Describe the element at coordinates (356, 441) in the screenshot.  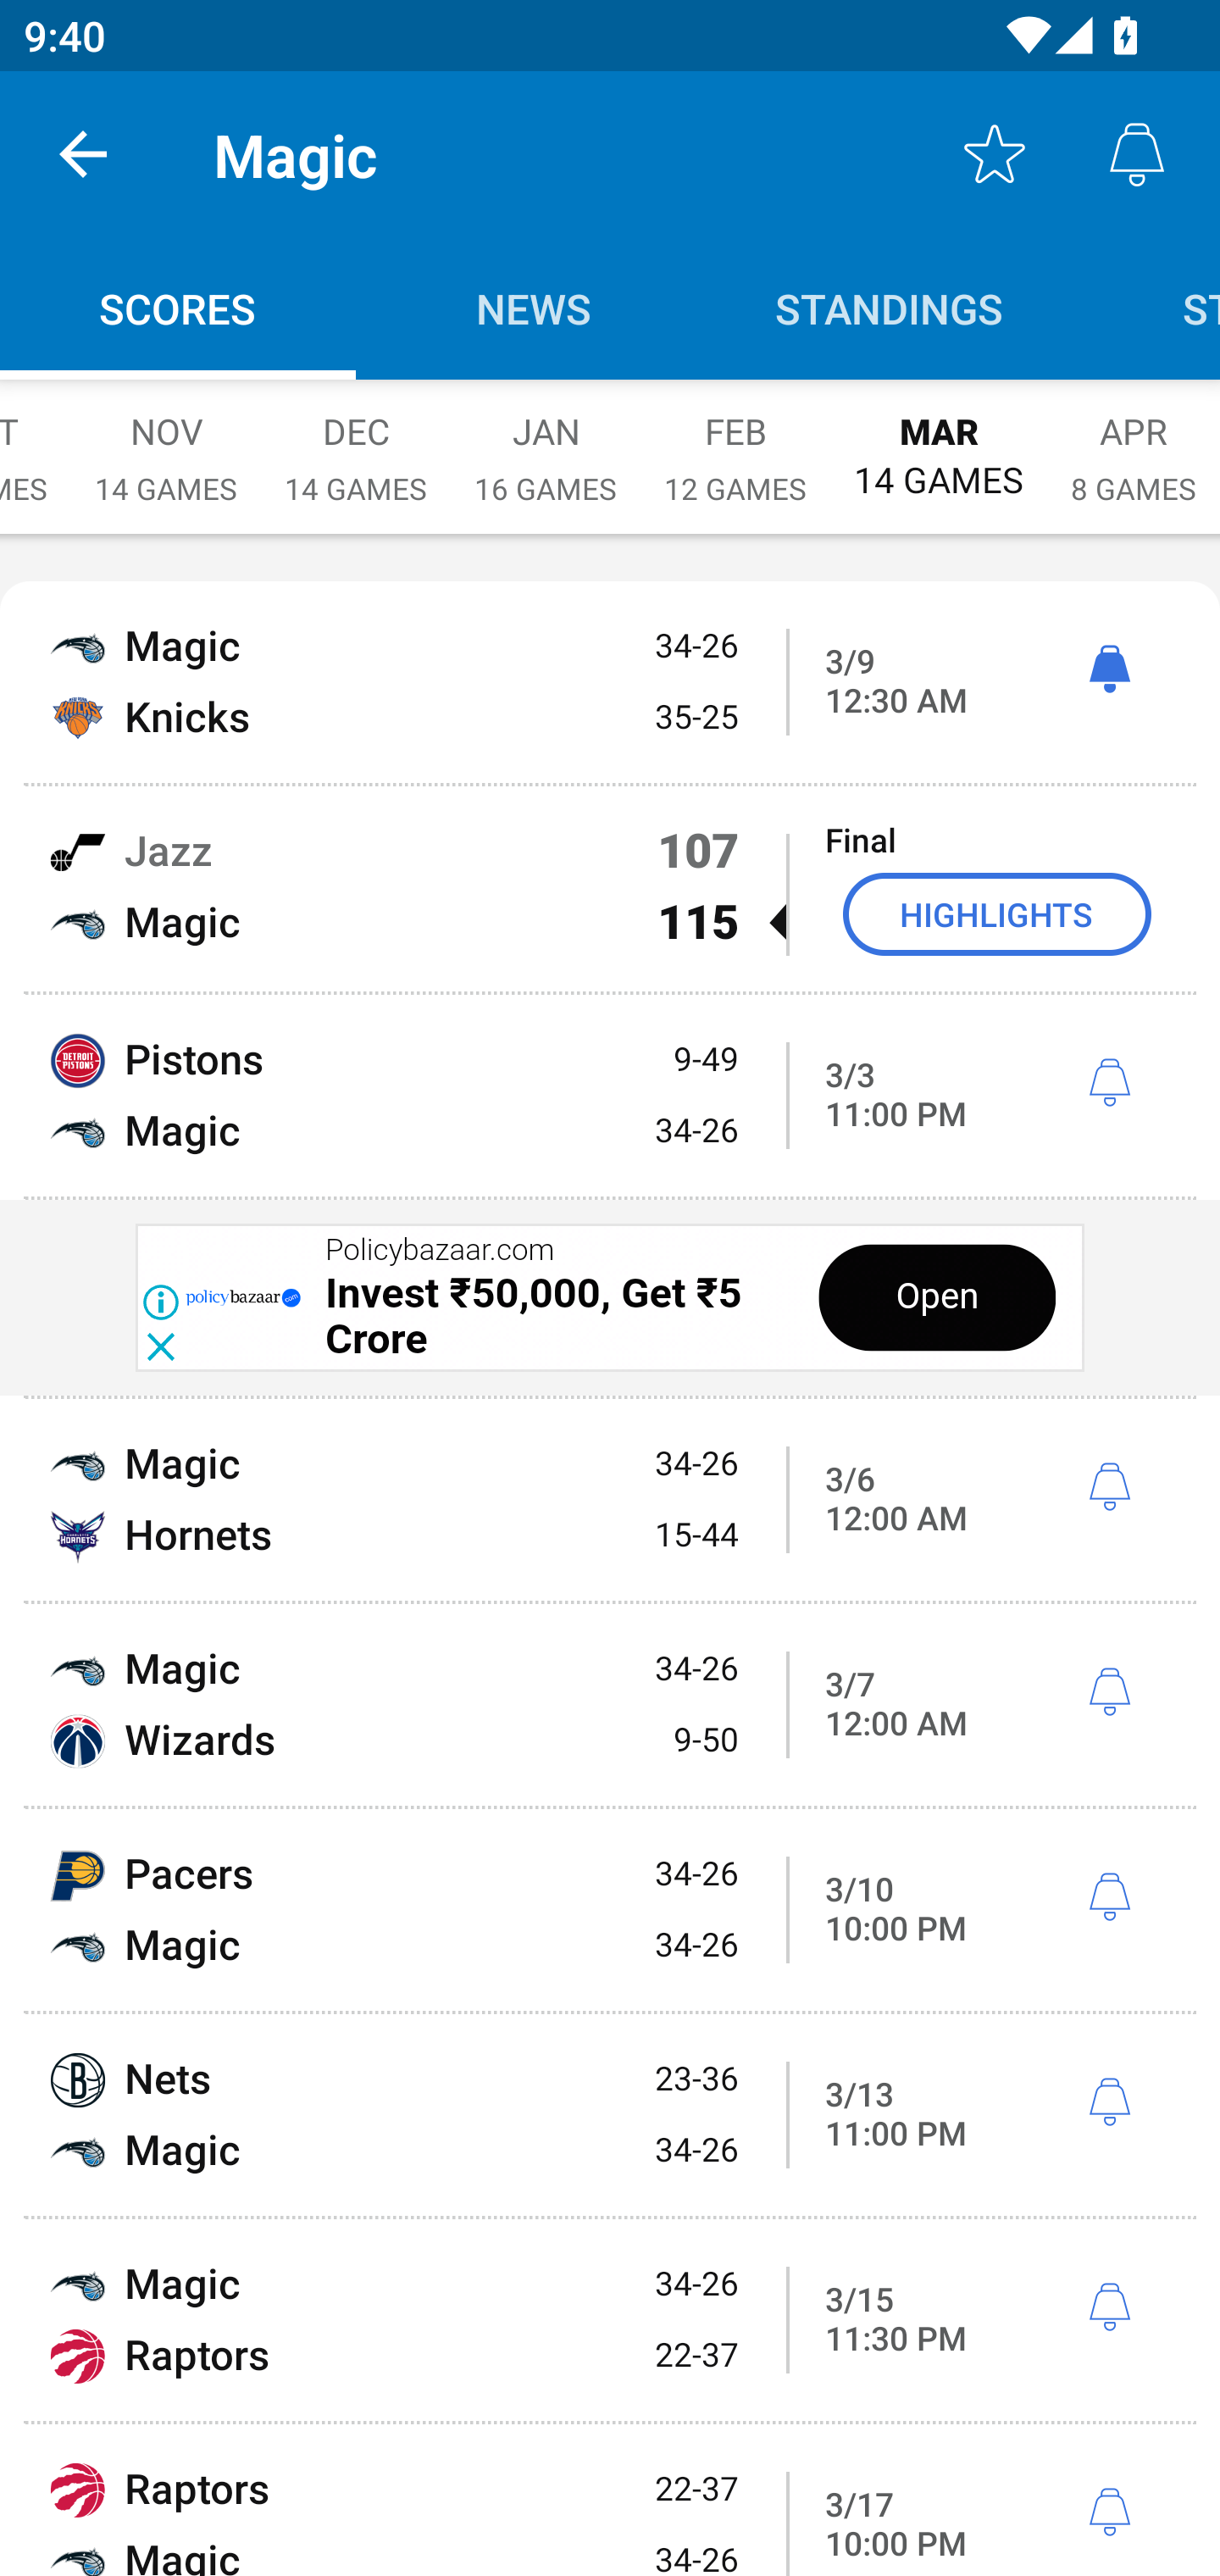
I see `DEC 14 GAMES` at that location.